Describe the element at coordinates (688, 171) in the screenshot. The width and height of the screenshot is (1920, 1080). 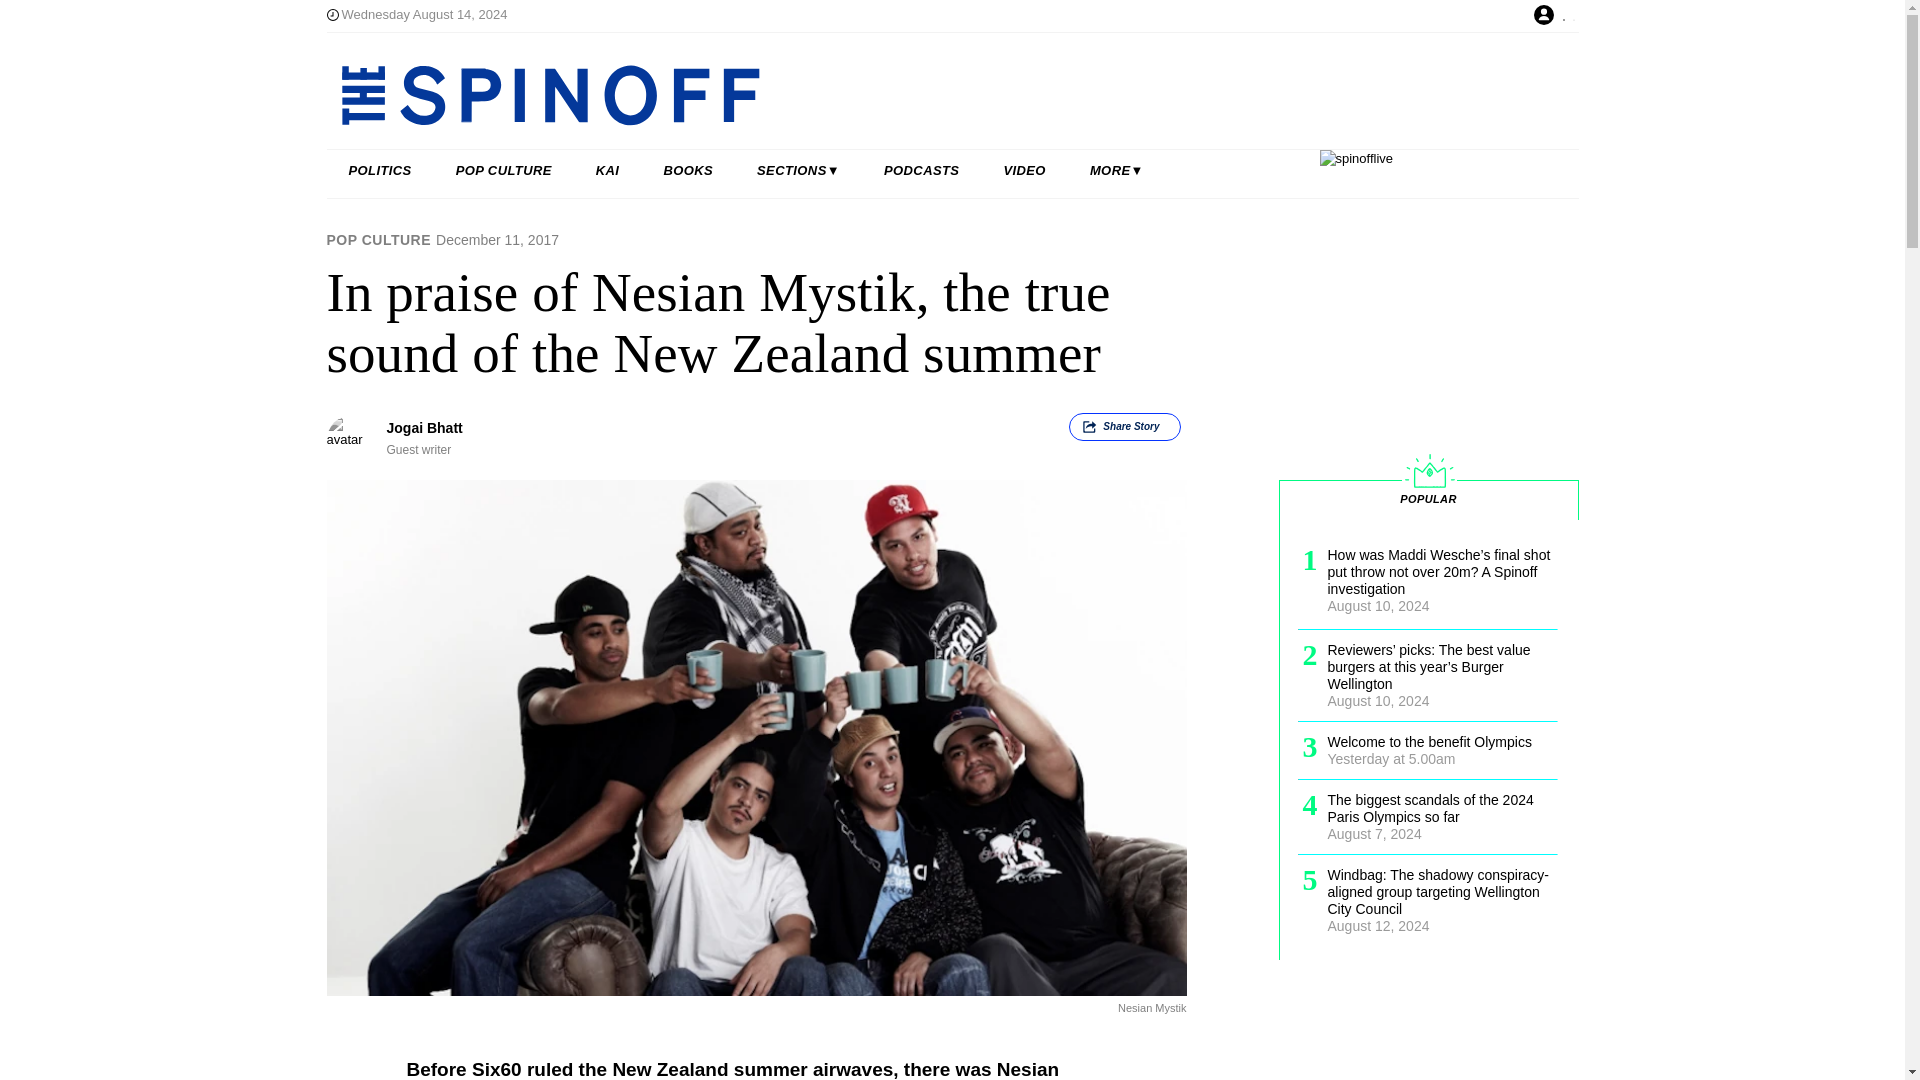
I see `BOOKS` at that location.